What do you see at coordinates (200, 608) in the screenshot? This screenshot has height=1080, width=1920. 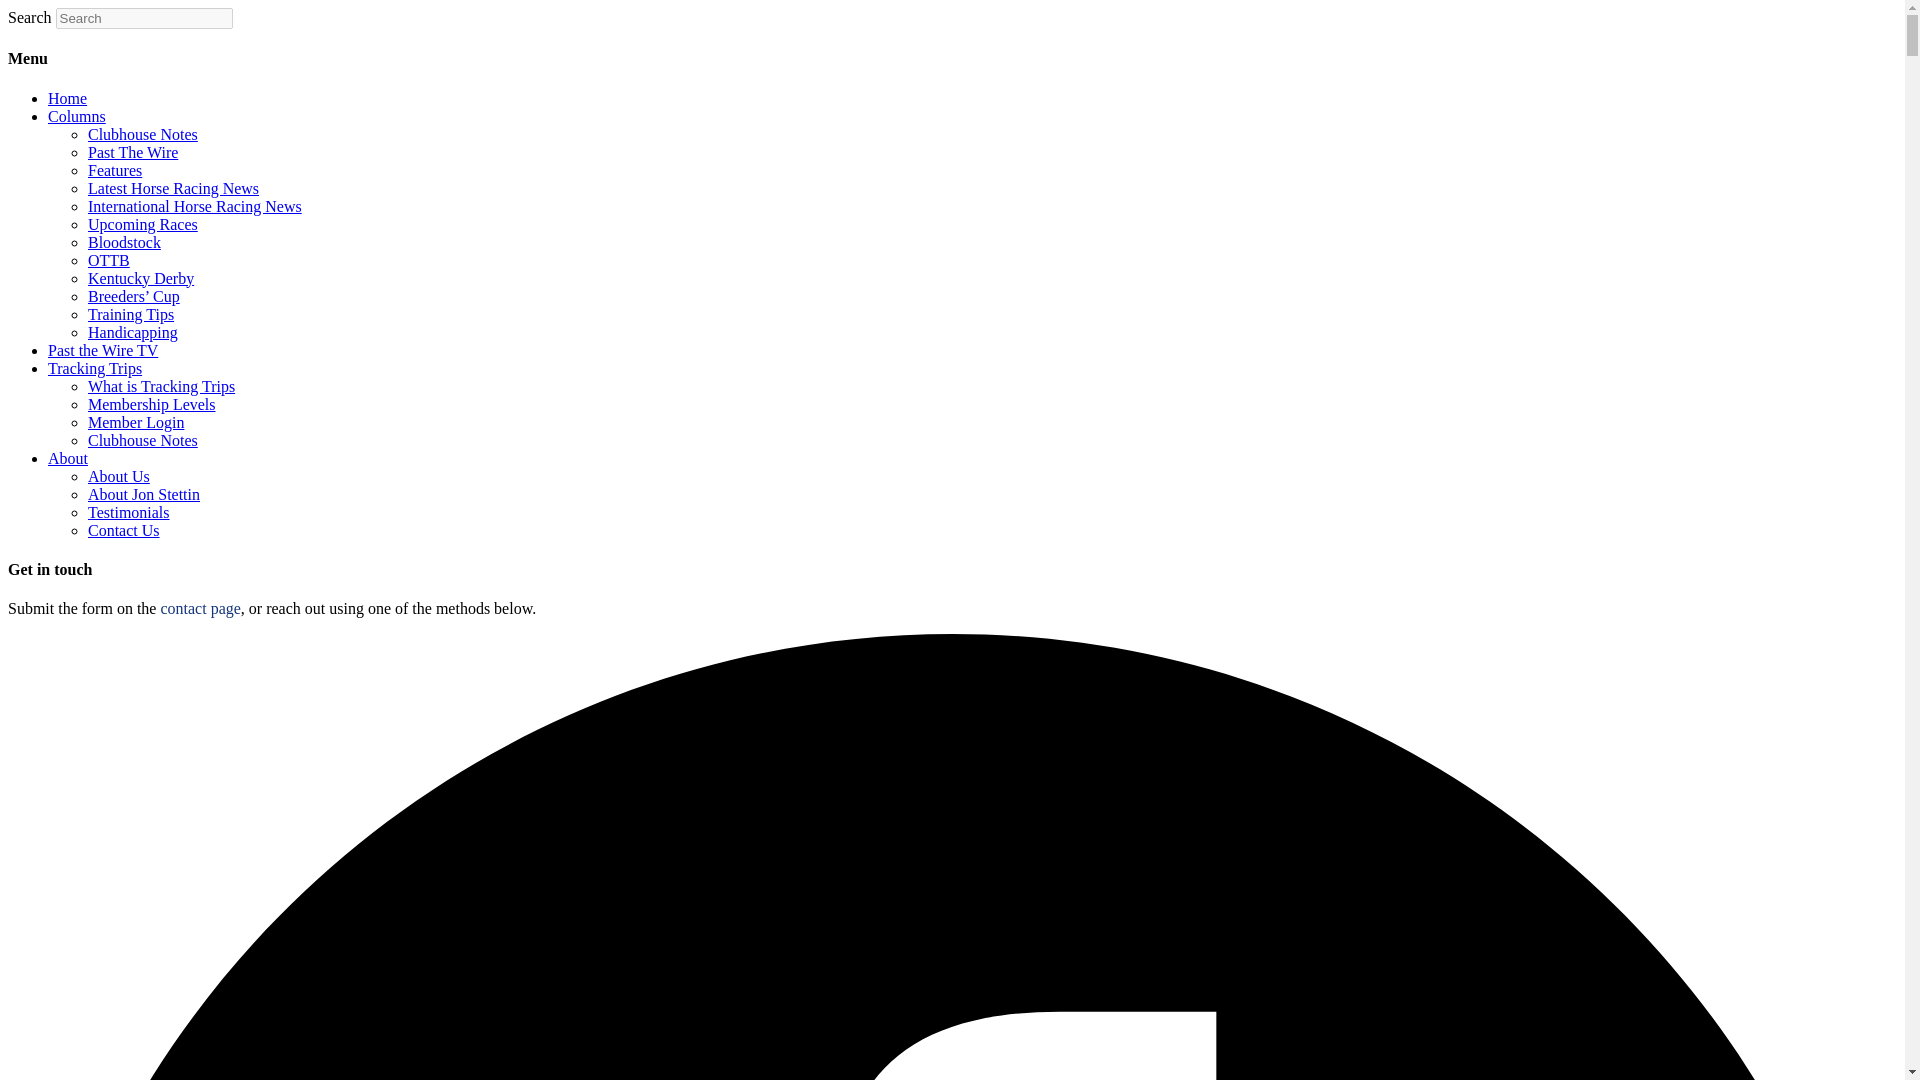 I see `contact page` at bounding box center [200, 608].